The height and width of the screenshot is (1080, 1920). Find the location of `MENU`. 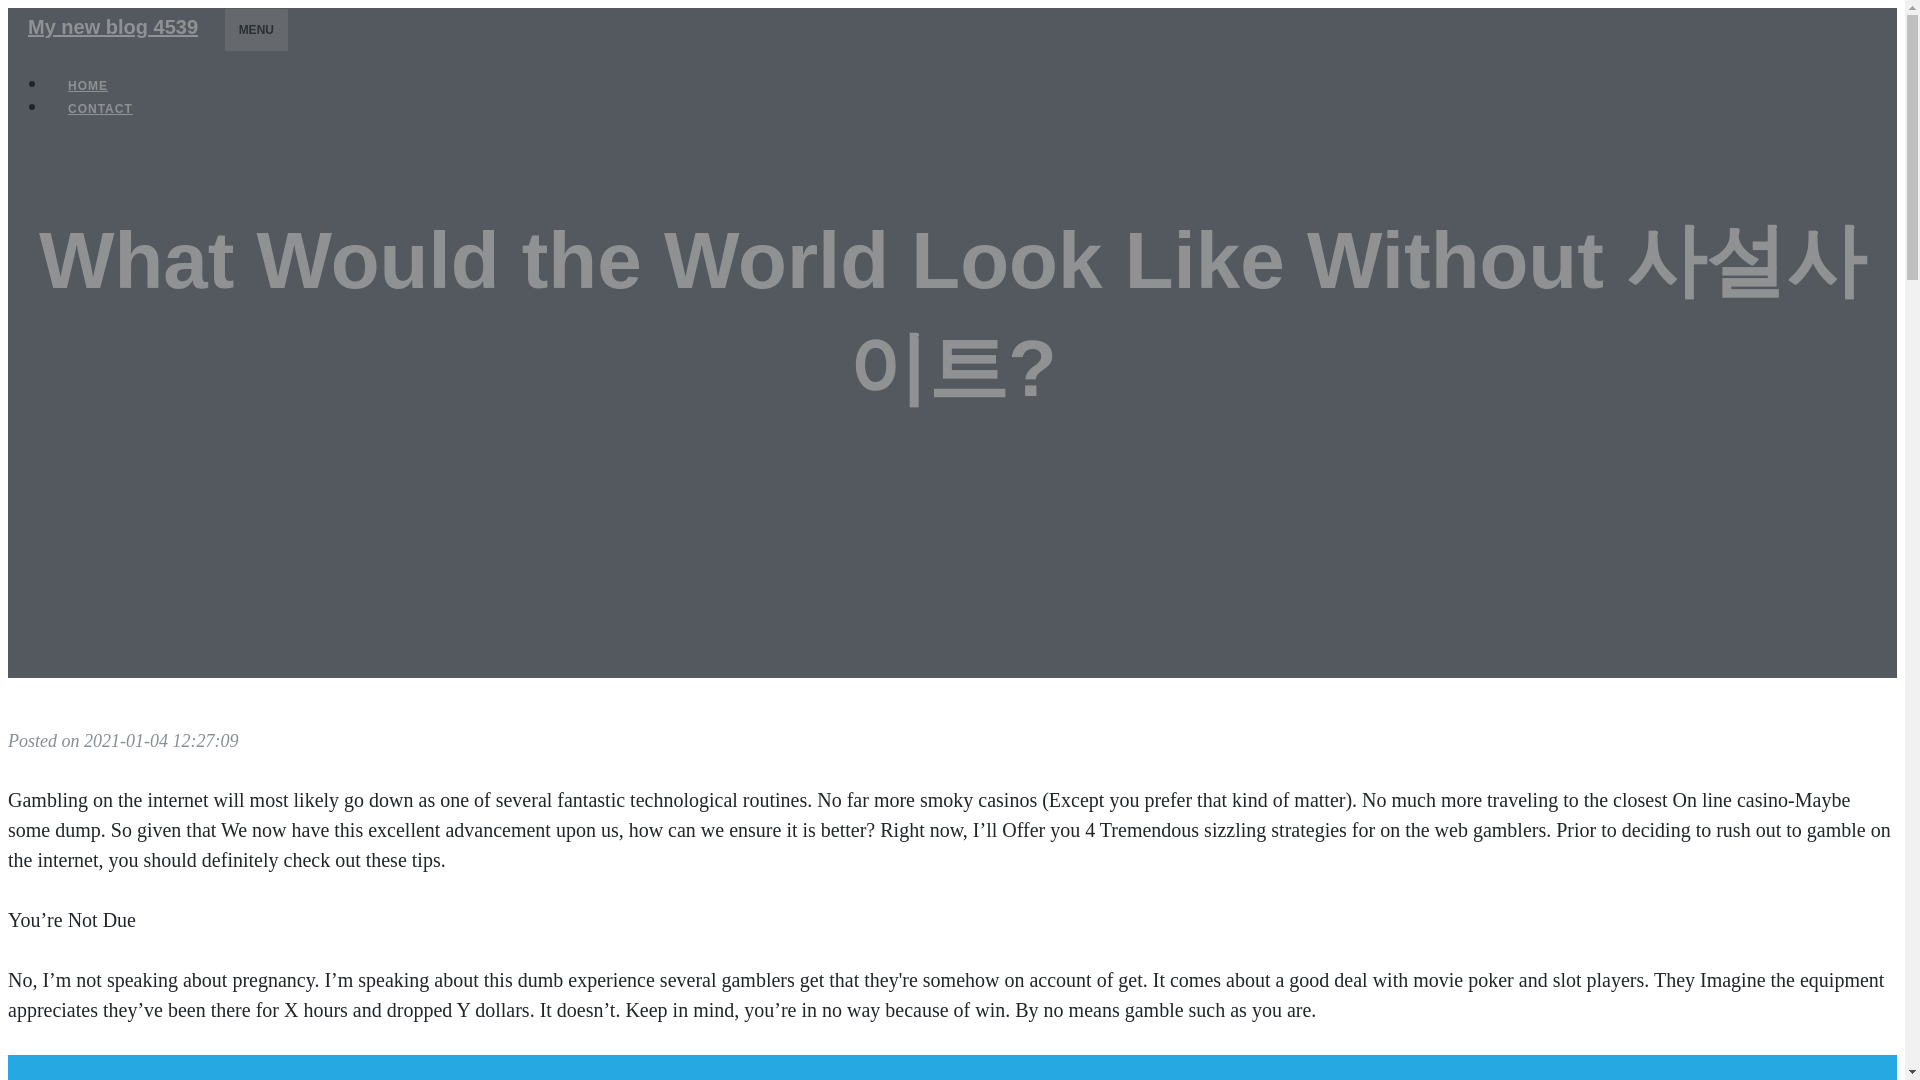

MENU is located at coordinates (256, 29).